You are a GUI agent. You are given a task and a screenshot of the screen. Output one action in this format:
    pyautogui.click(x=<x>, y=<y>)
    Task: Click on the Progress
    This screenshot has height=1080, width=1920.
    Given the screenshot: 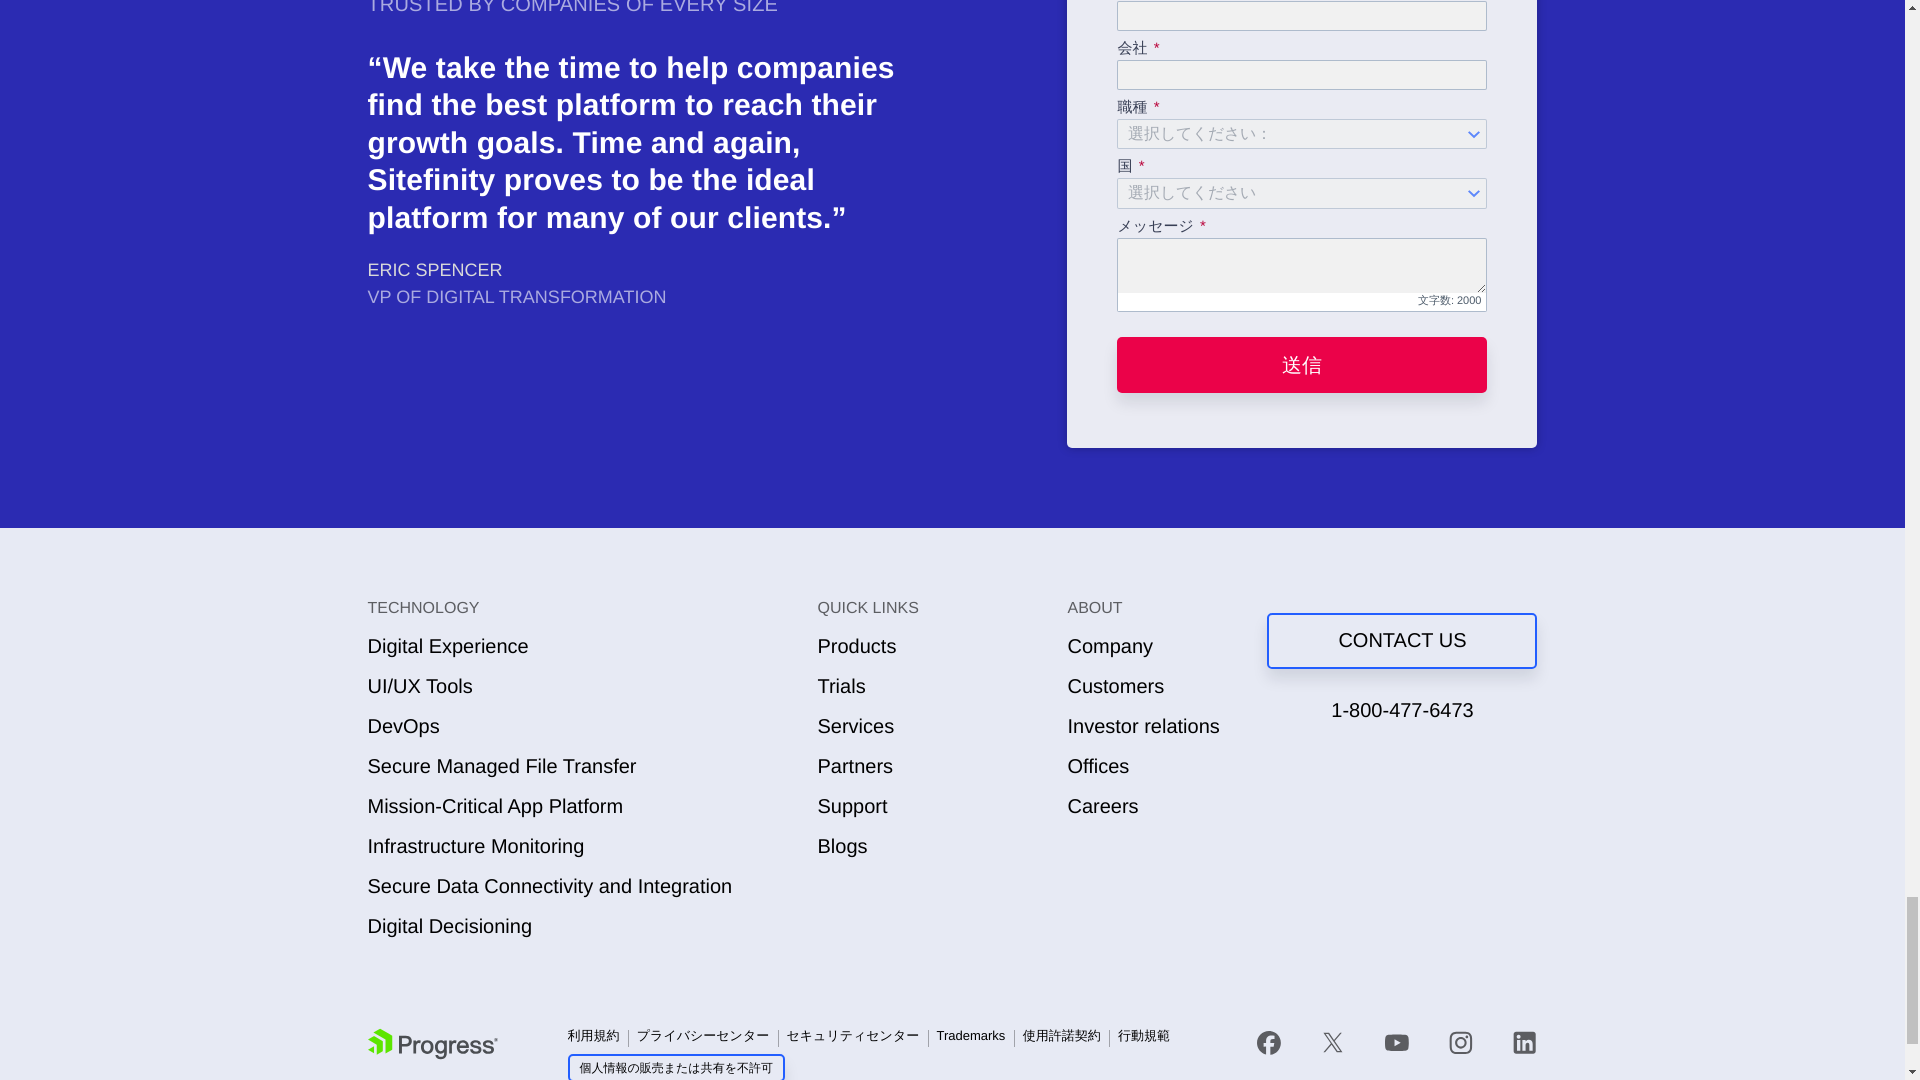 What is the action you would take?
    pyautogui.click(x=432, y=1044)
    